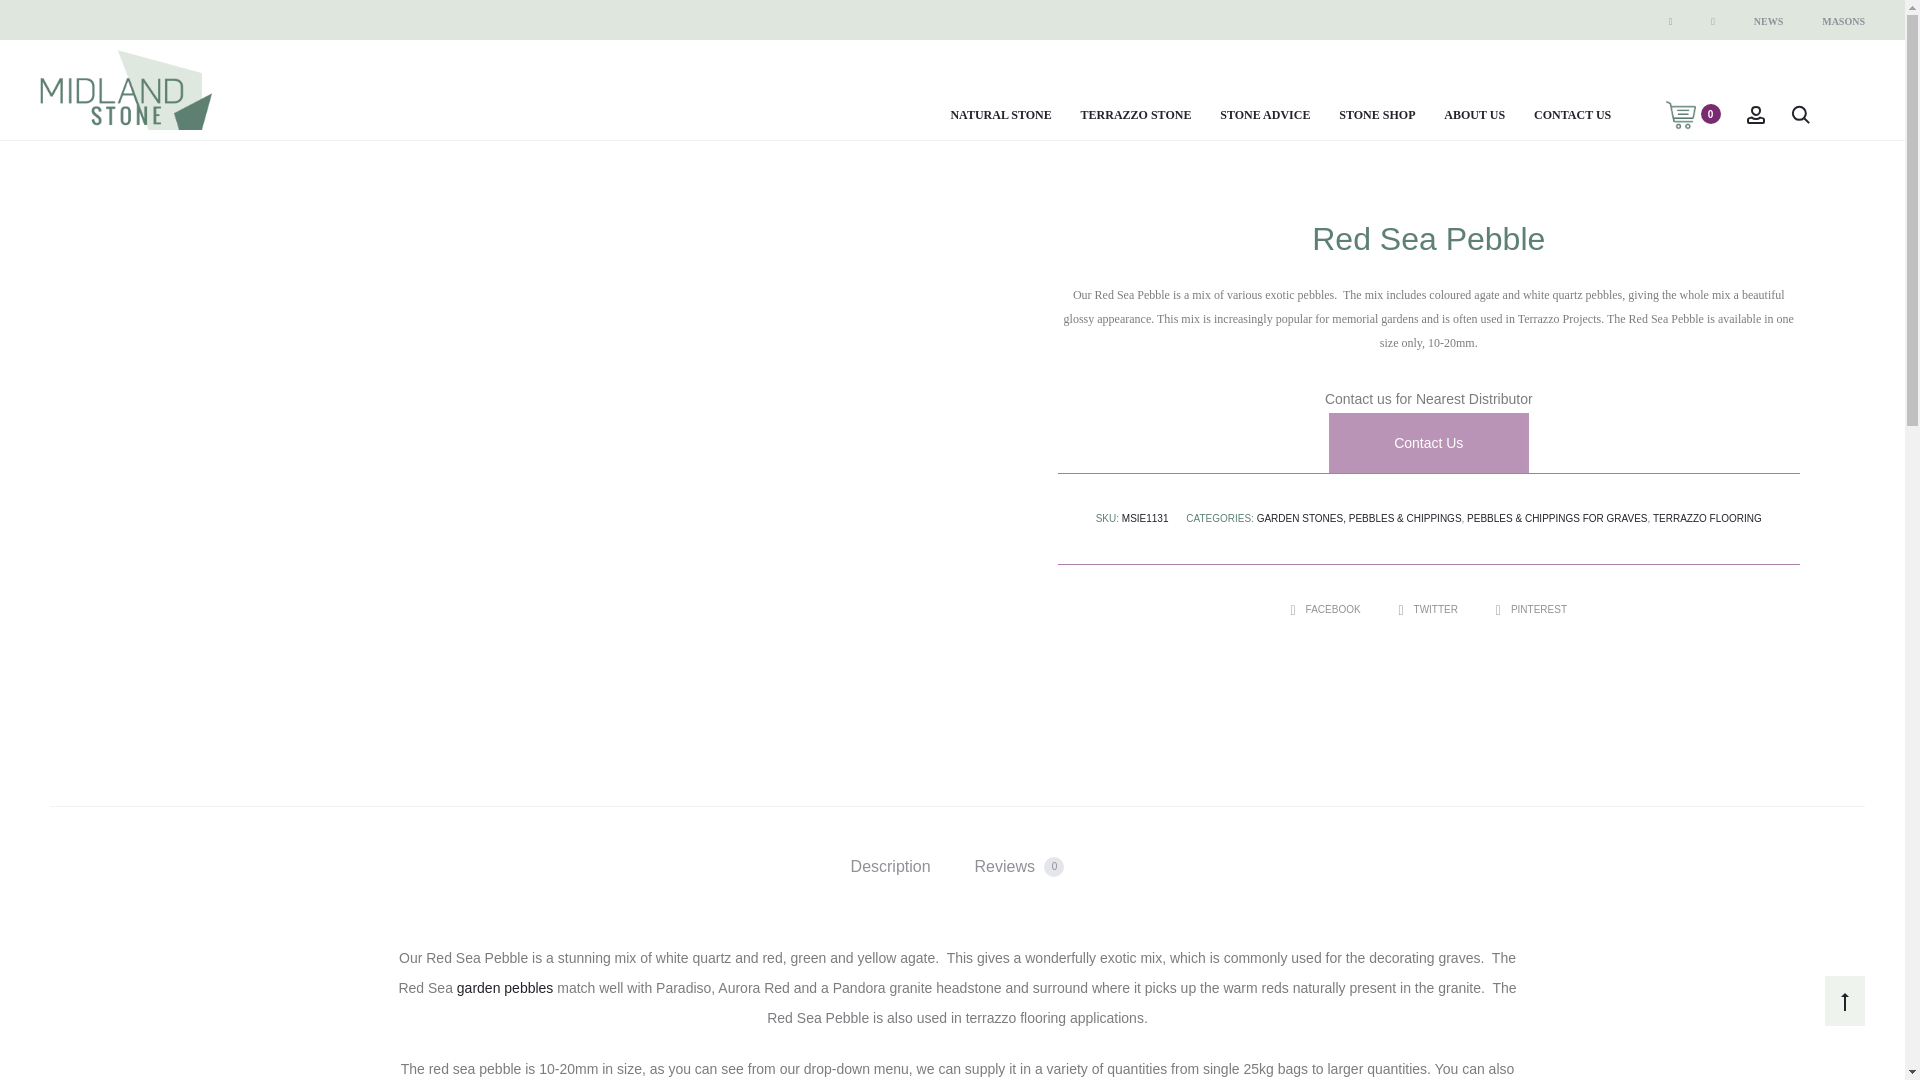  Describe the element at coordinates (132, 109) in the screenshot. I see `Natural Stone` at that location.